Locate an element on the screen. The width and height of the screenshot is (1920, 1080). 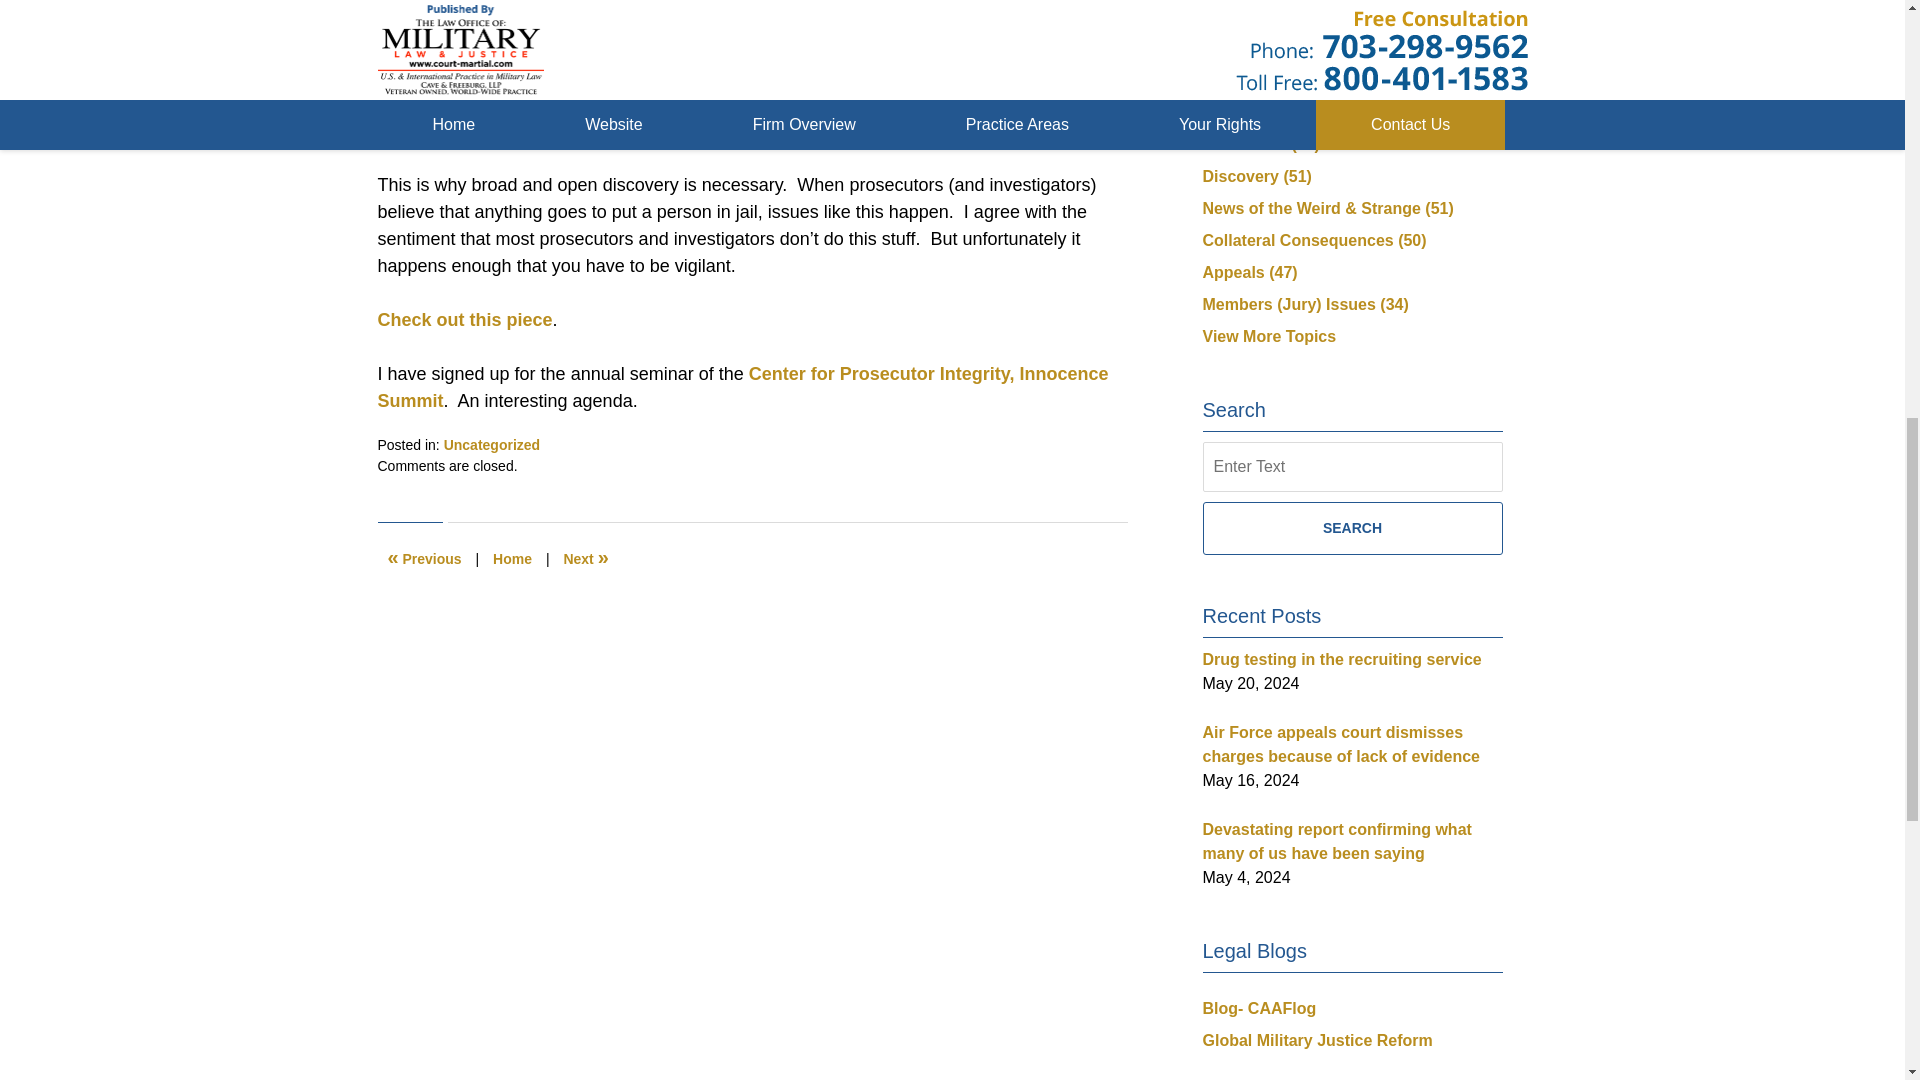
Center for Prosecutor Integrity, Innocence Summit is located at coordinates (744, 387).